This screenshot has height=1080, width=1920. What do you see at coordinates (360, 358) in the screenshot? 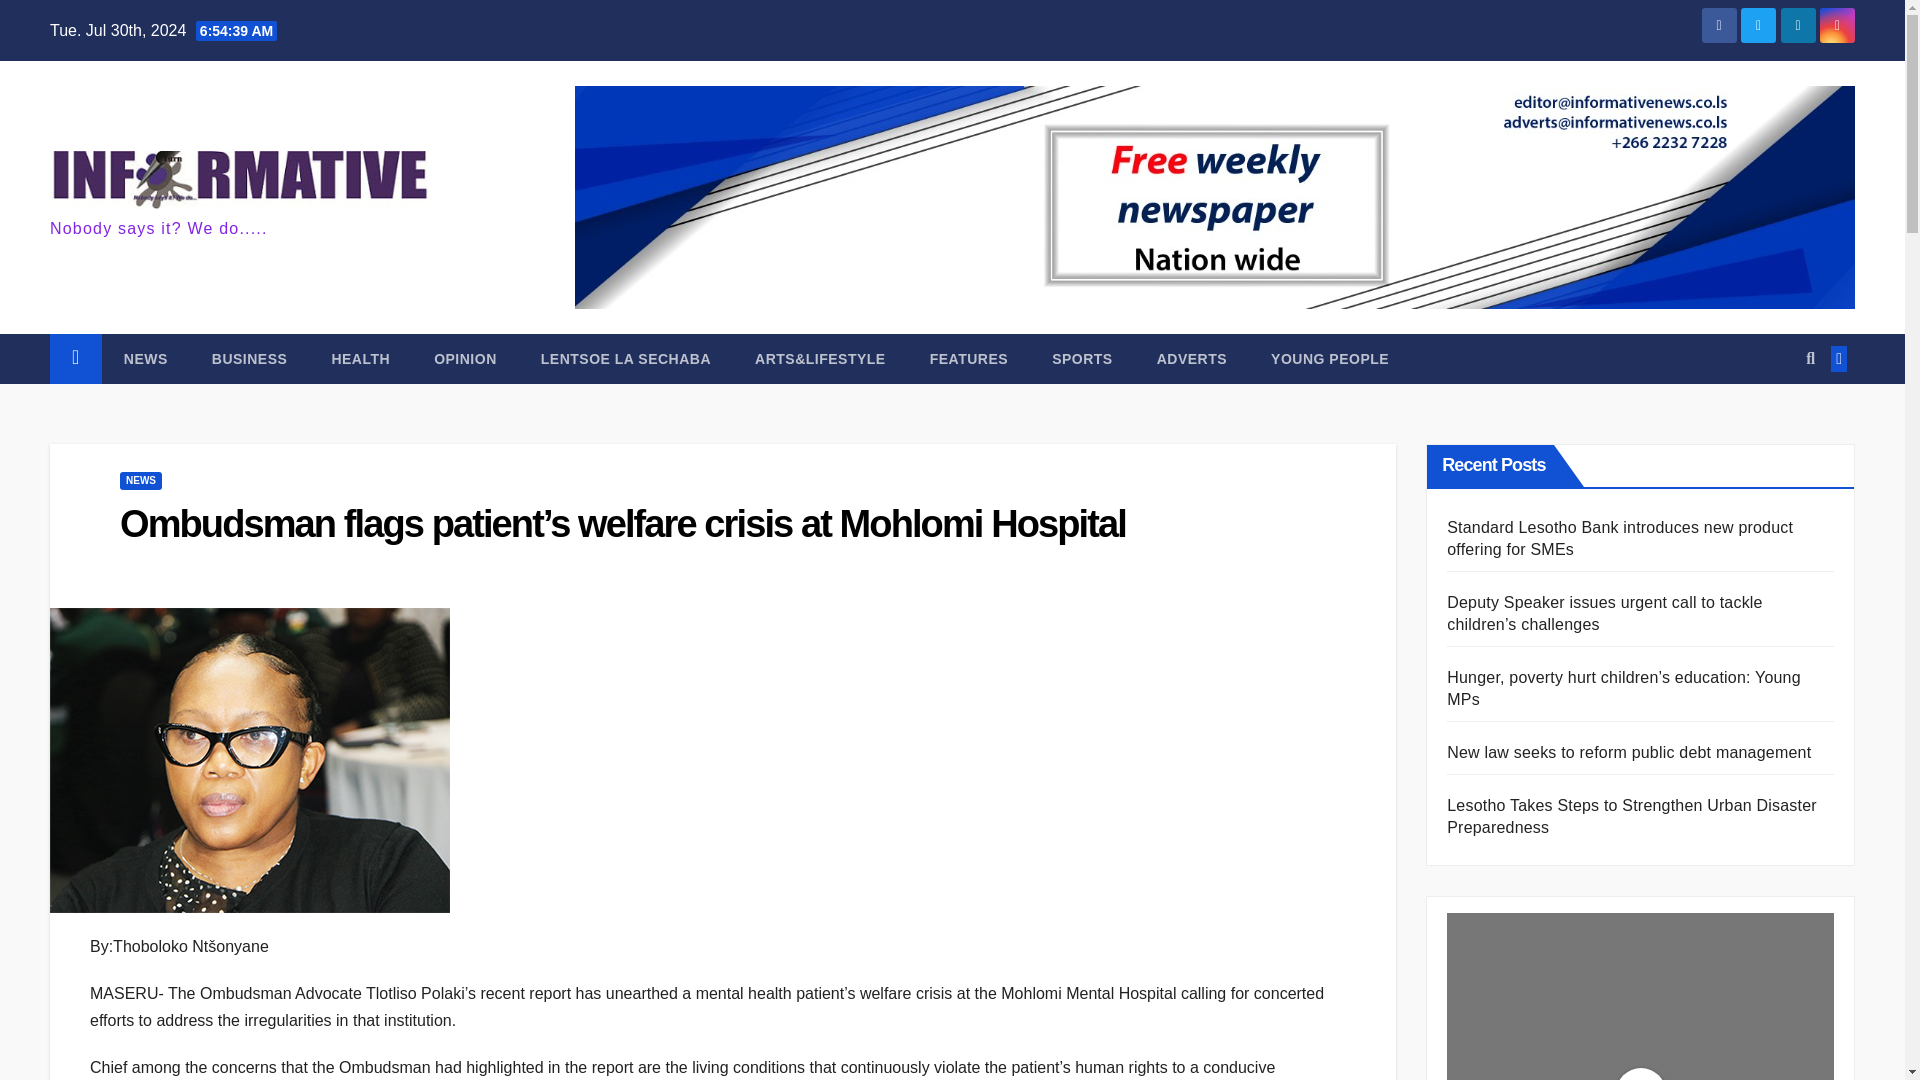
I see `Health` at bounding box center [360, 358].